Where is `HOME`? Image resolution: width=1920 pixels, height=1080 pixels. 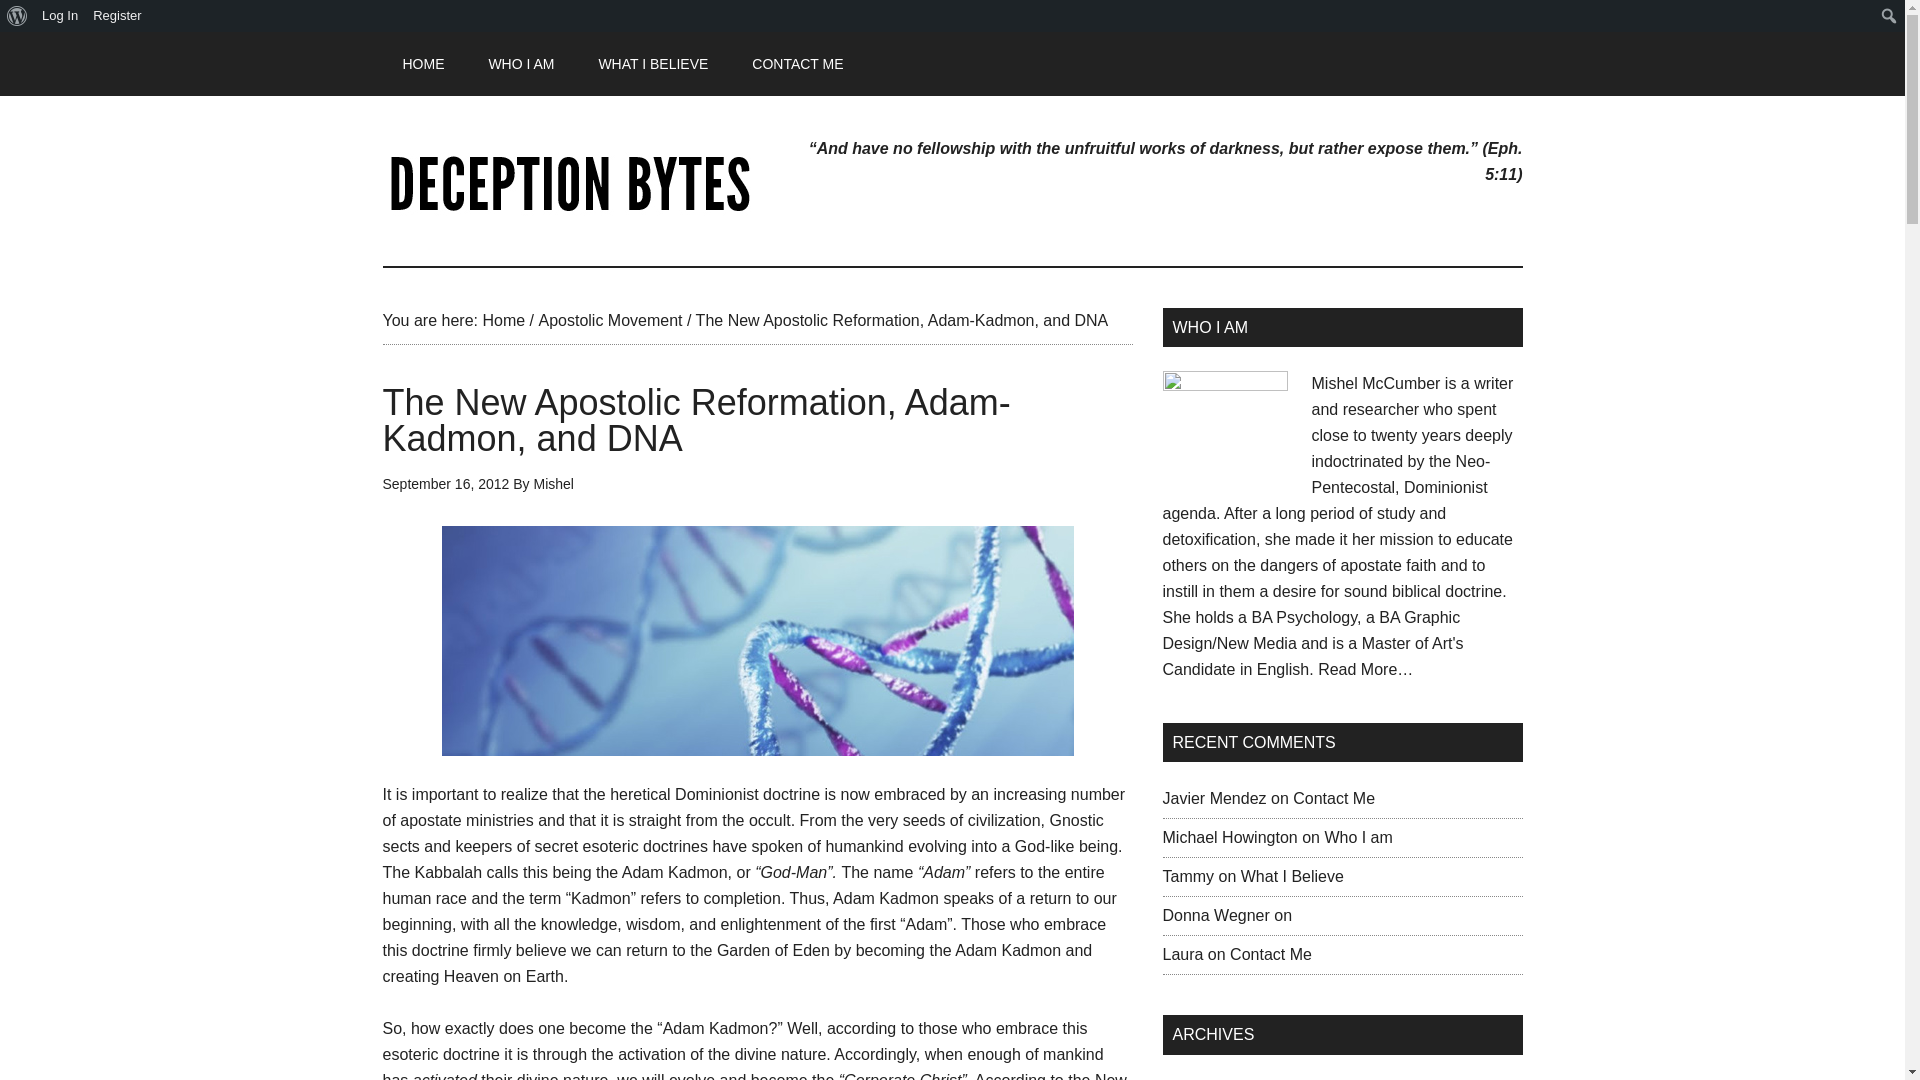
HOME is located at coordinates (423, 64).